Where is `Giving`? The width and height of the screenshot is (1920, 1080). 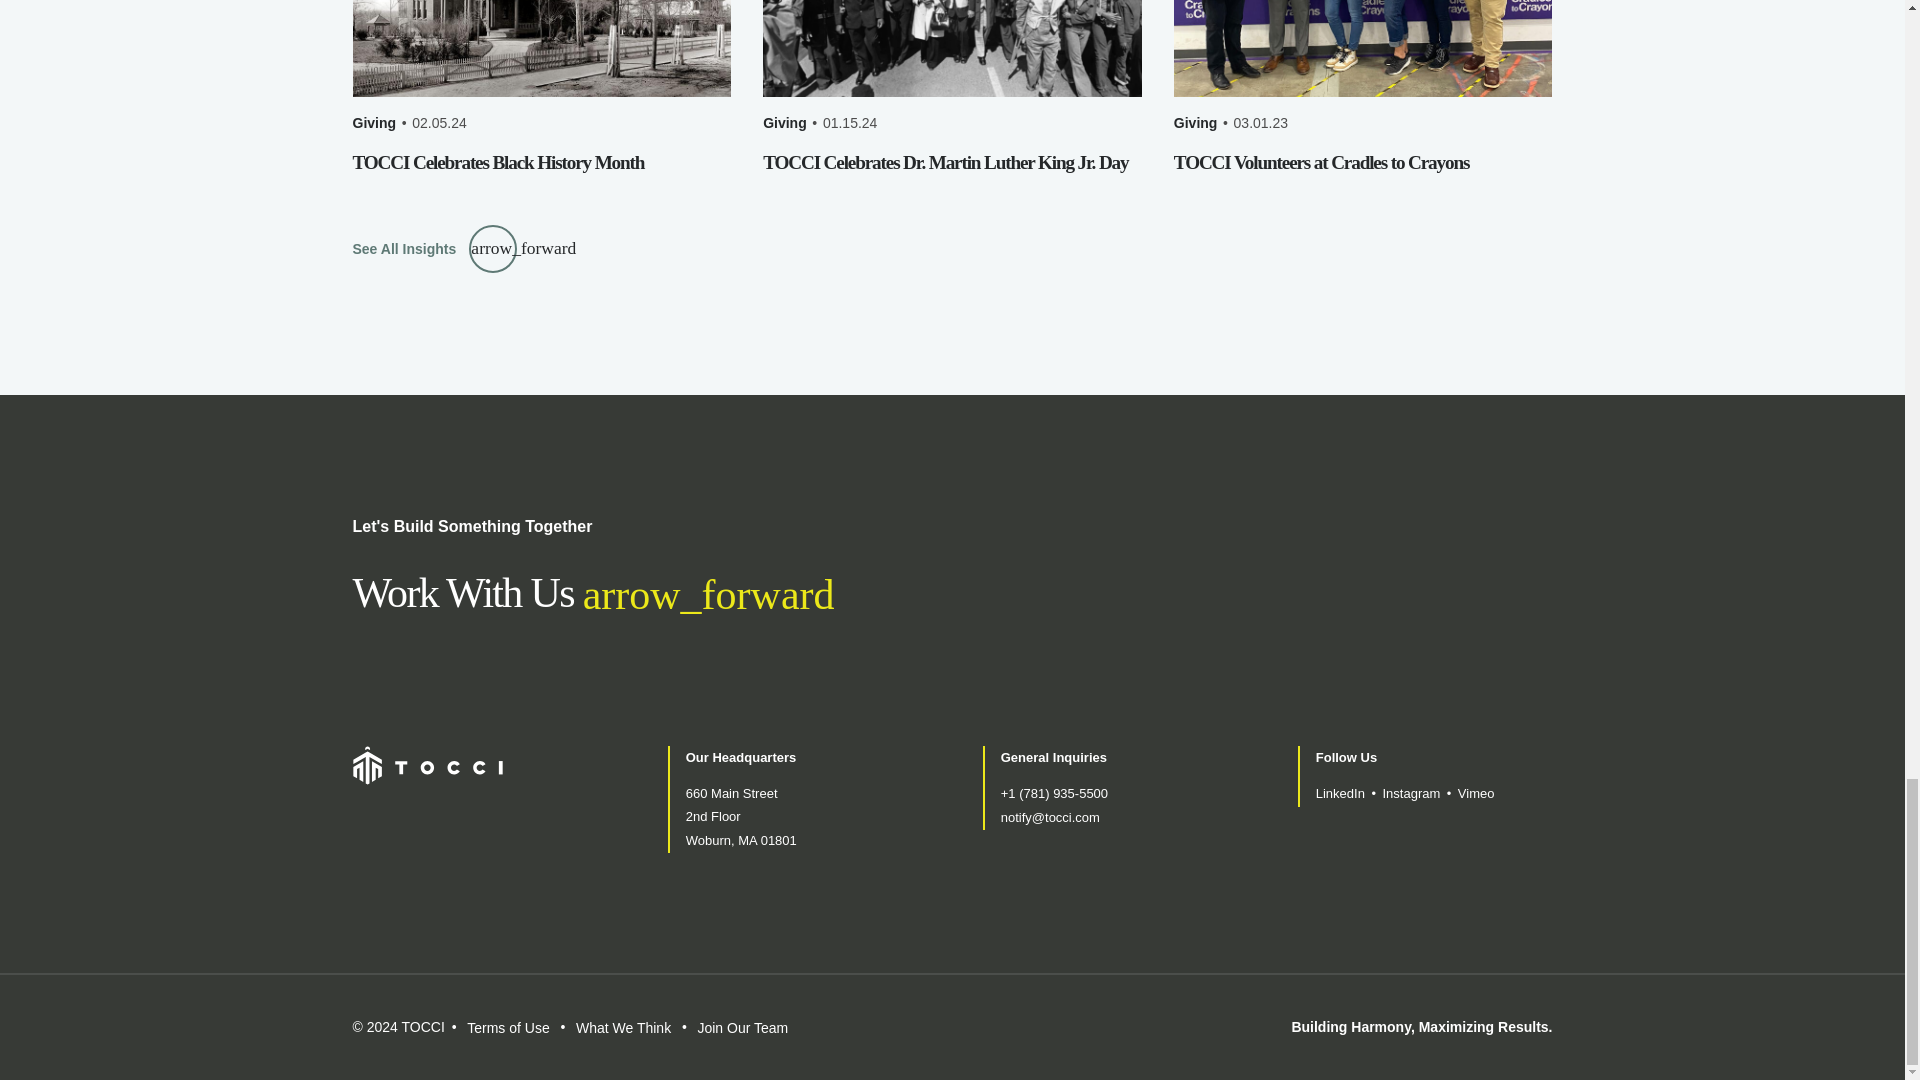
Giving is located at coordinates (373, 122).